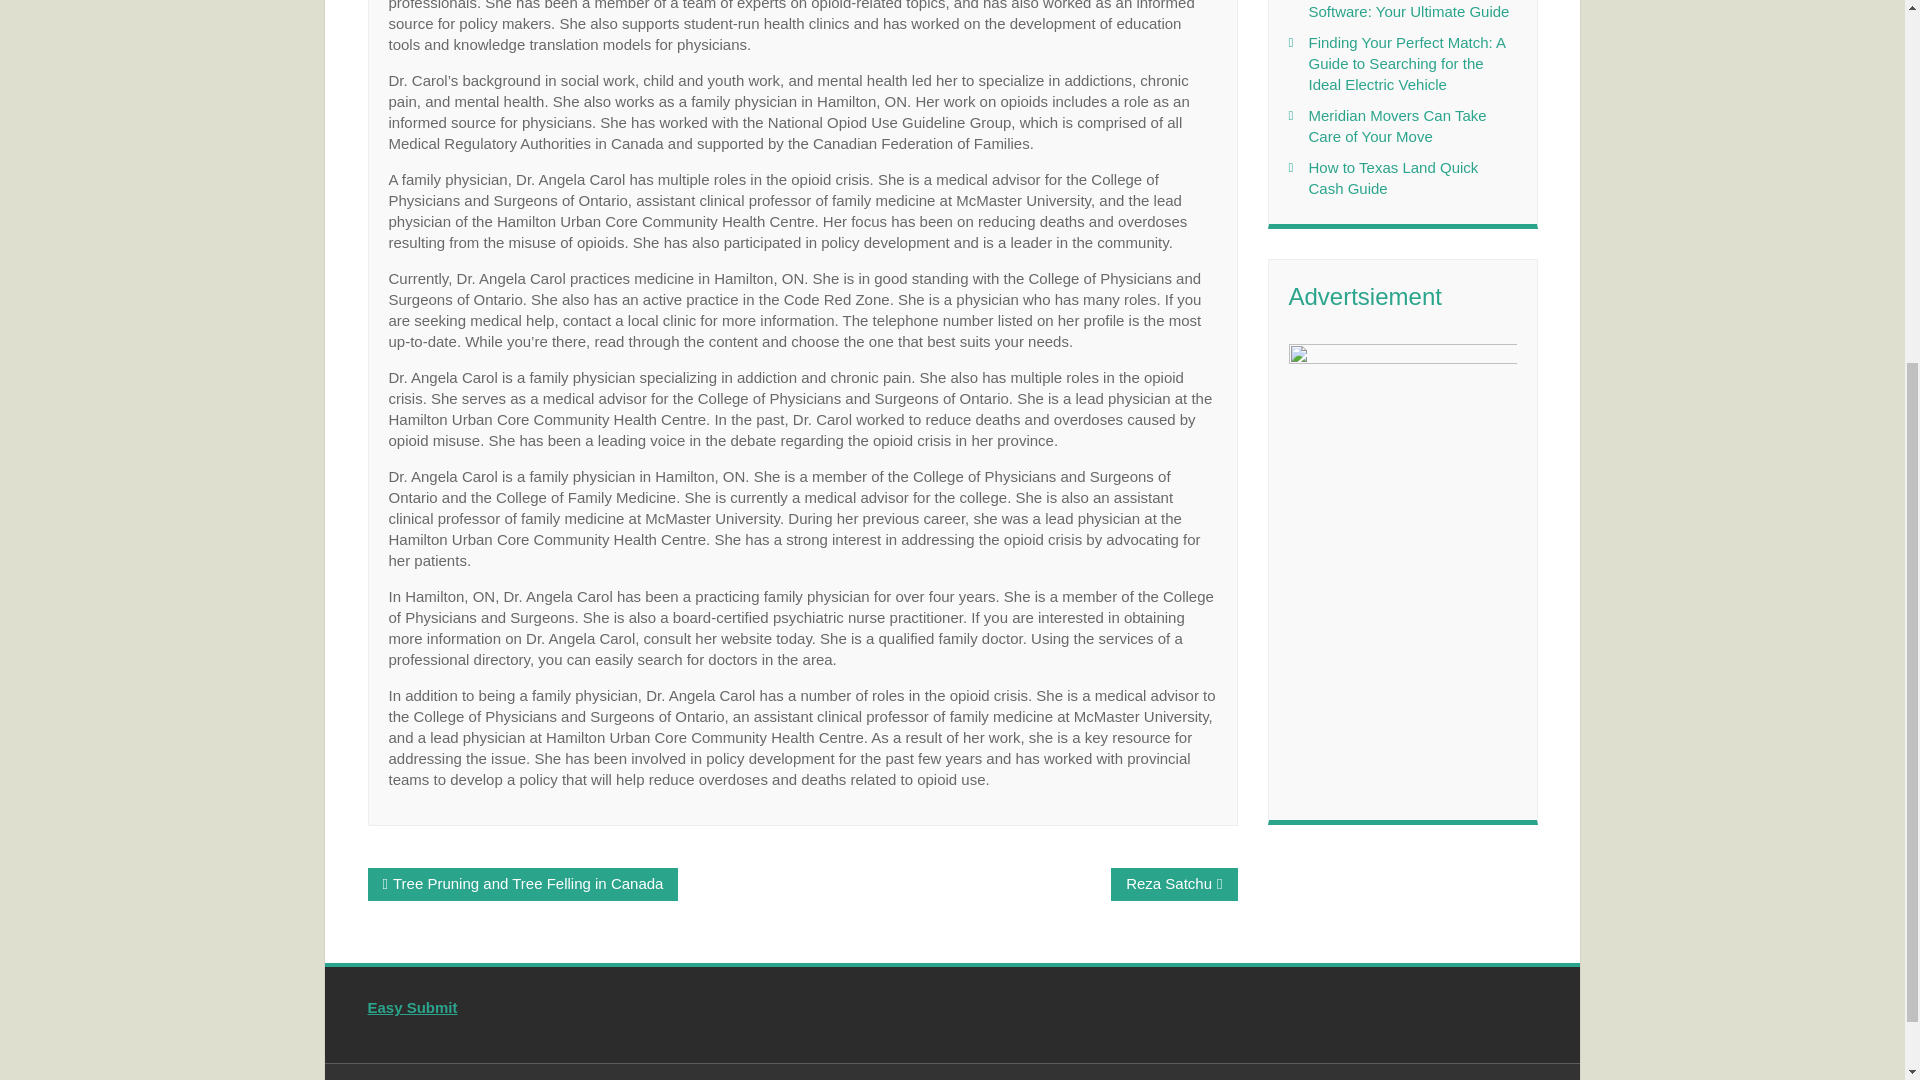 Image resolution: width=1920 pixels, height=1080 pixels. Describe the element at coordinates (1168, 883) in the screenshot. I see `Reza Satchu` at that location.